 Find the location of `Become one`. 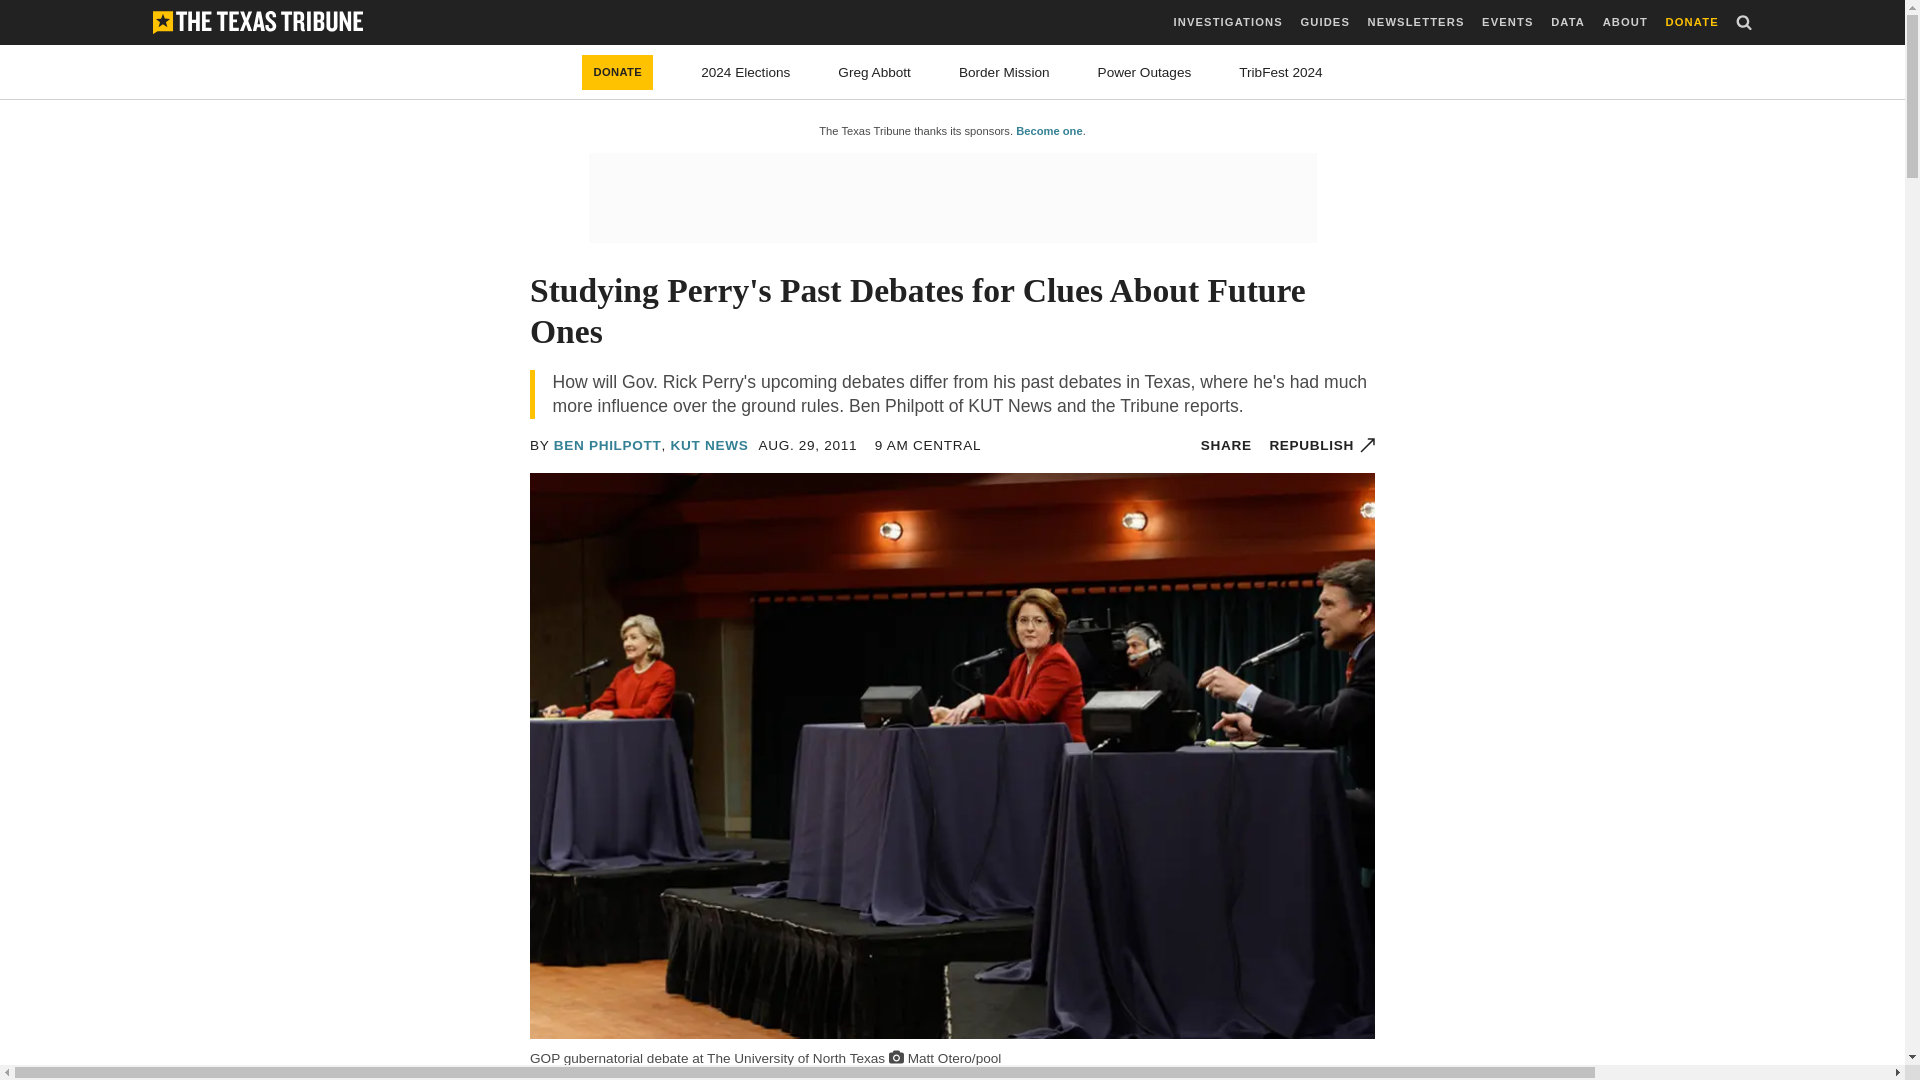

Become one is located at coordinates (1048, 131).